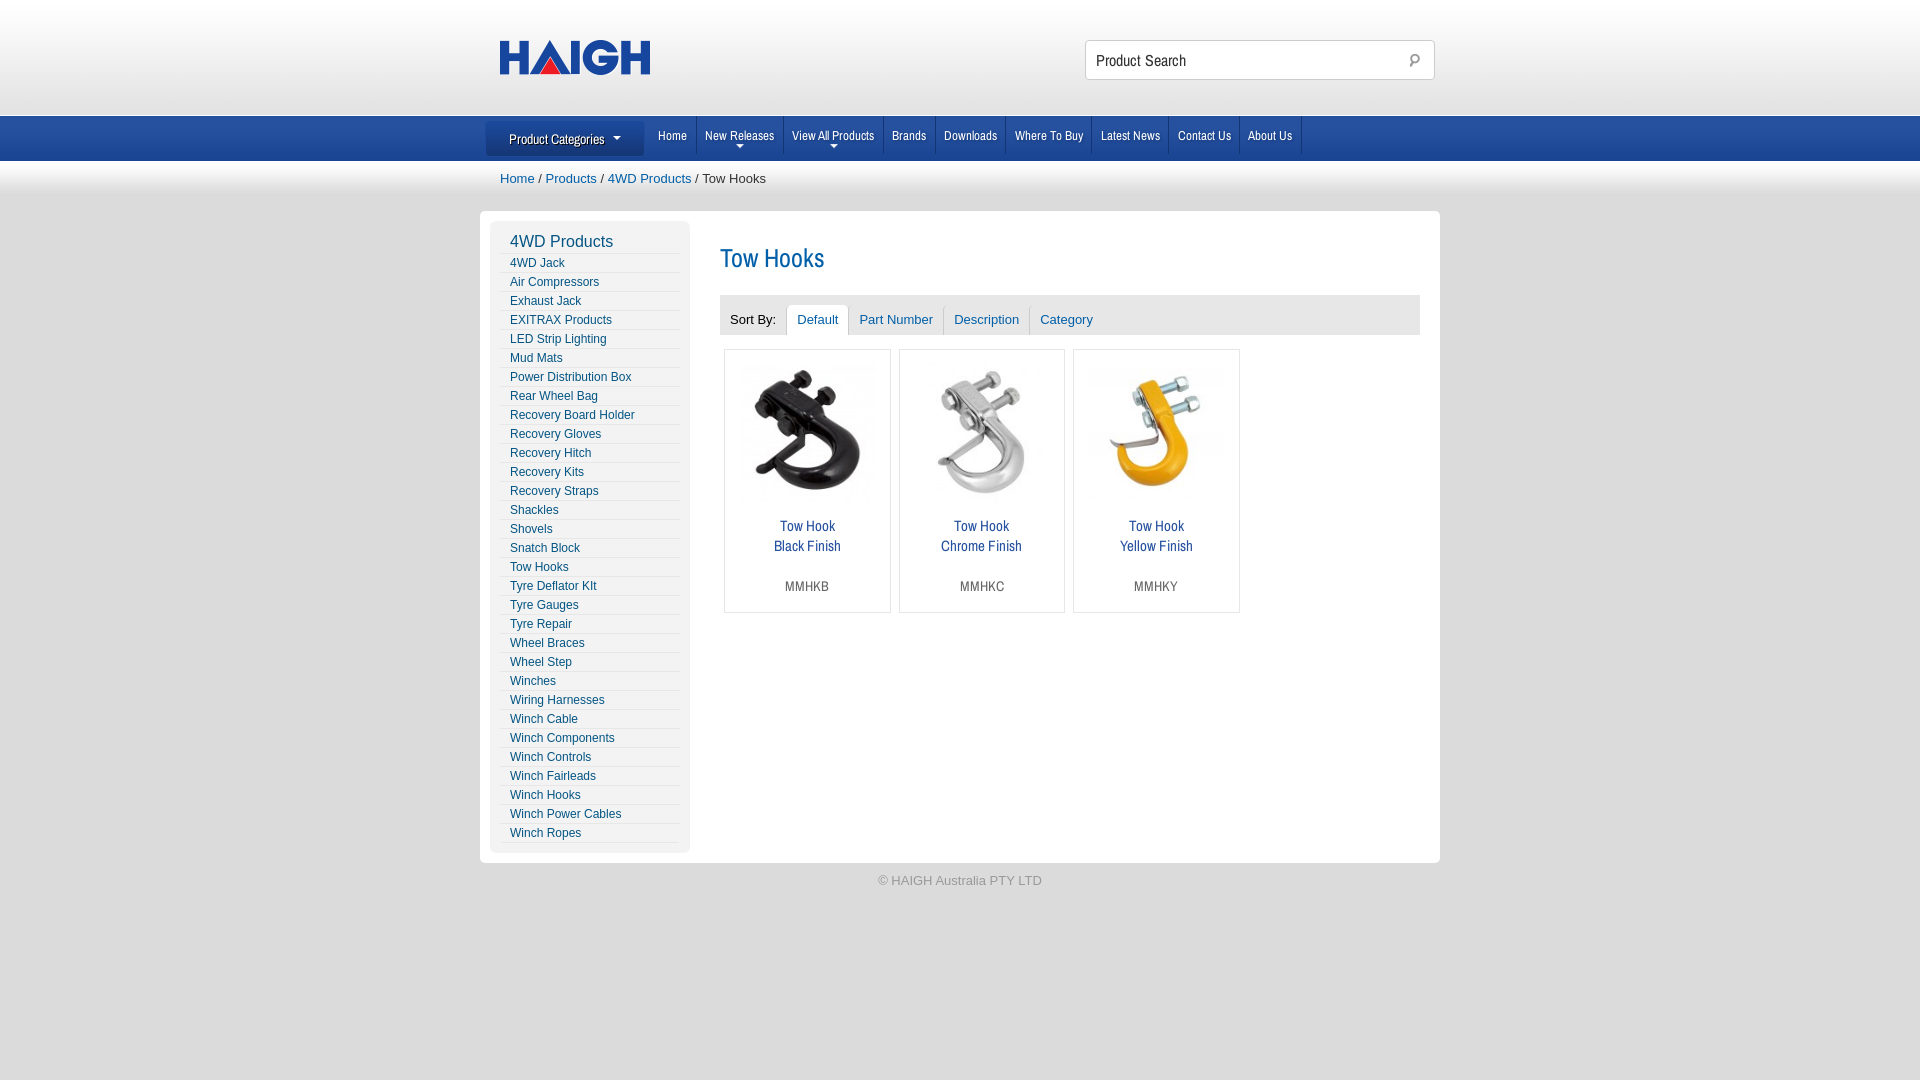  What do you see at coordinates (982, 500) in the screenshot?
I see `/products/4wd/tow-hooks/tow-hook-1-detail` at bounding box center [982, 500].